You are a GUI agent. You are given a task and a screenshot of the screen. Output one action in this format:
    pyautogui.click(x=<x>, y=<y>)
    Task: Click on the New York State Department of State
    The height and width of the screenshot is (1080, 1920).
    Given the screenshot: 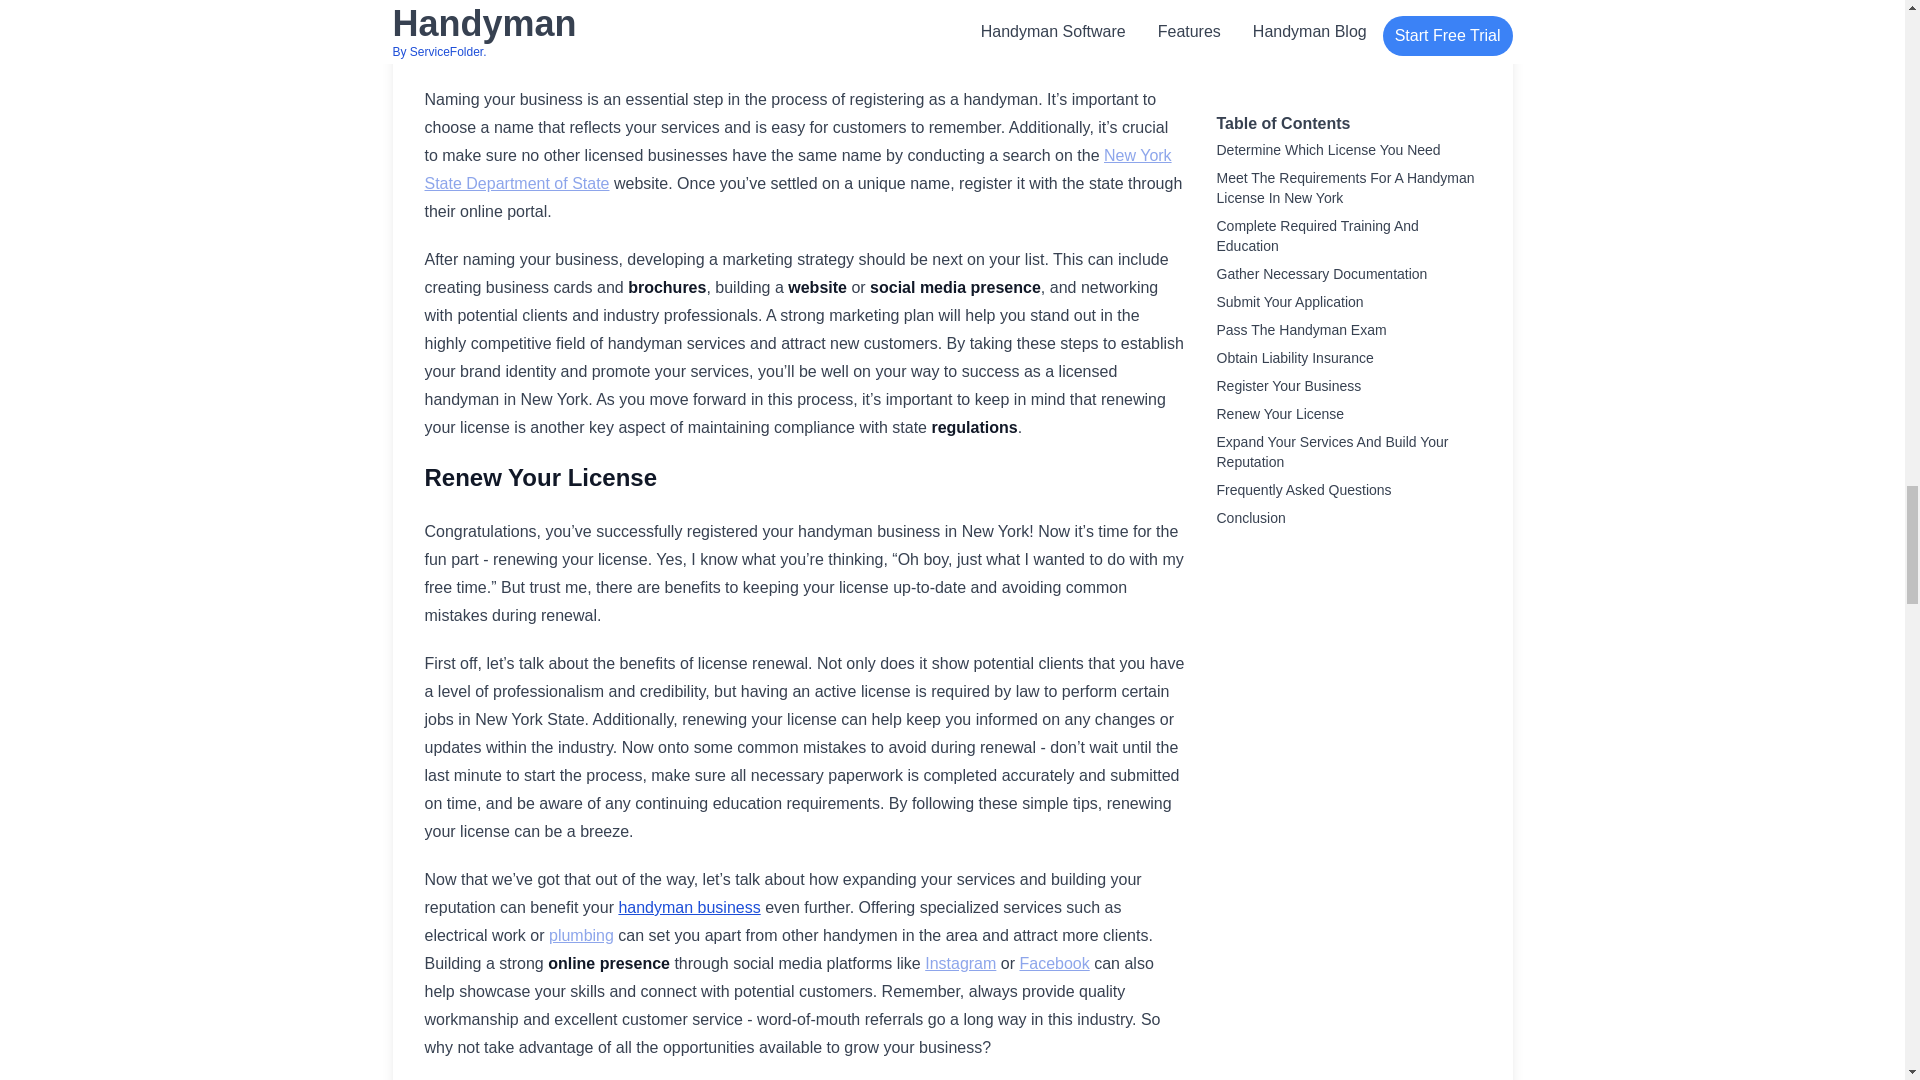 What is the action you would take?
    pyautogui.click(x=798, y=169)
    